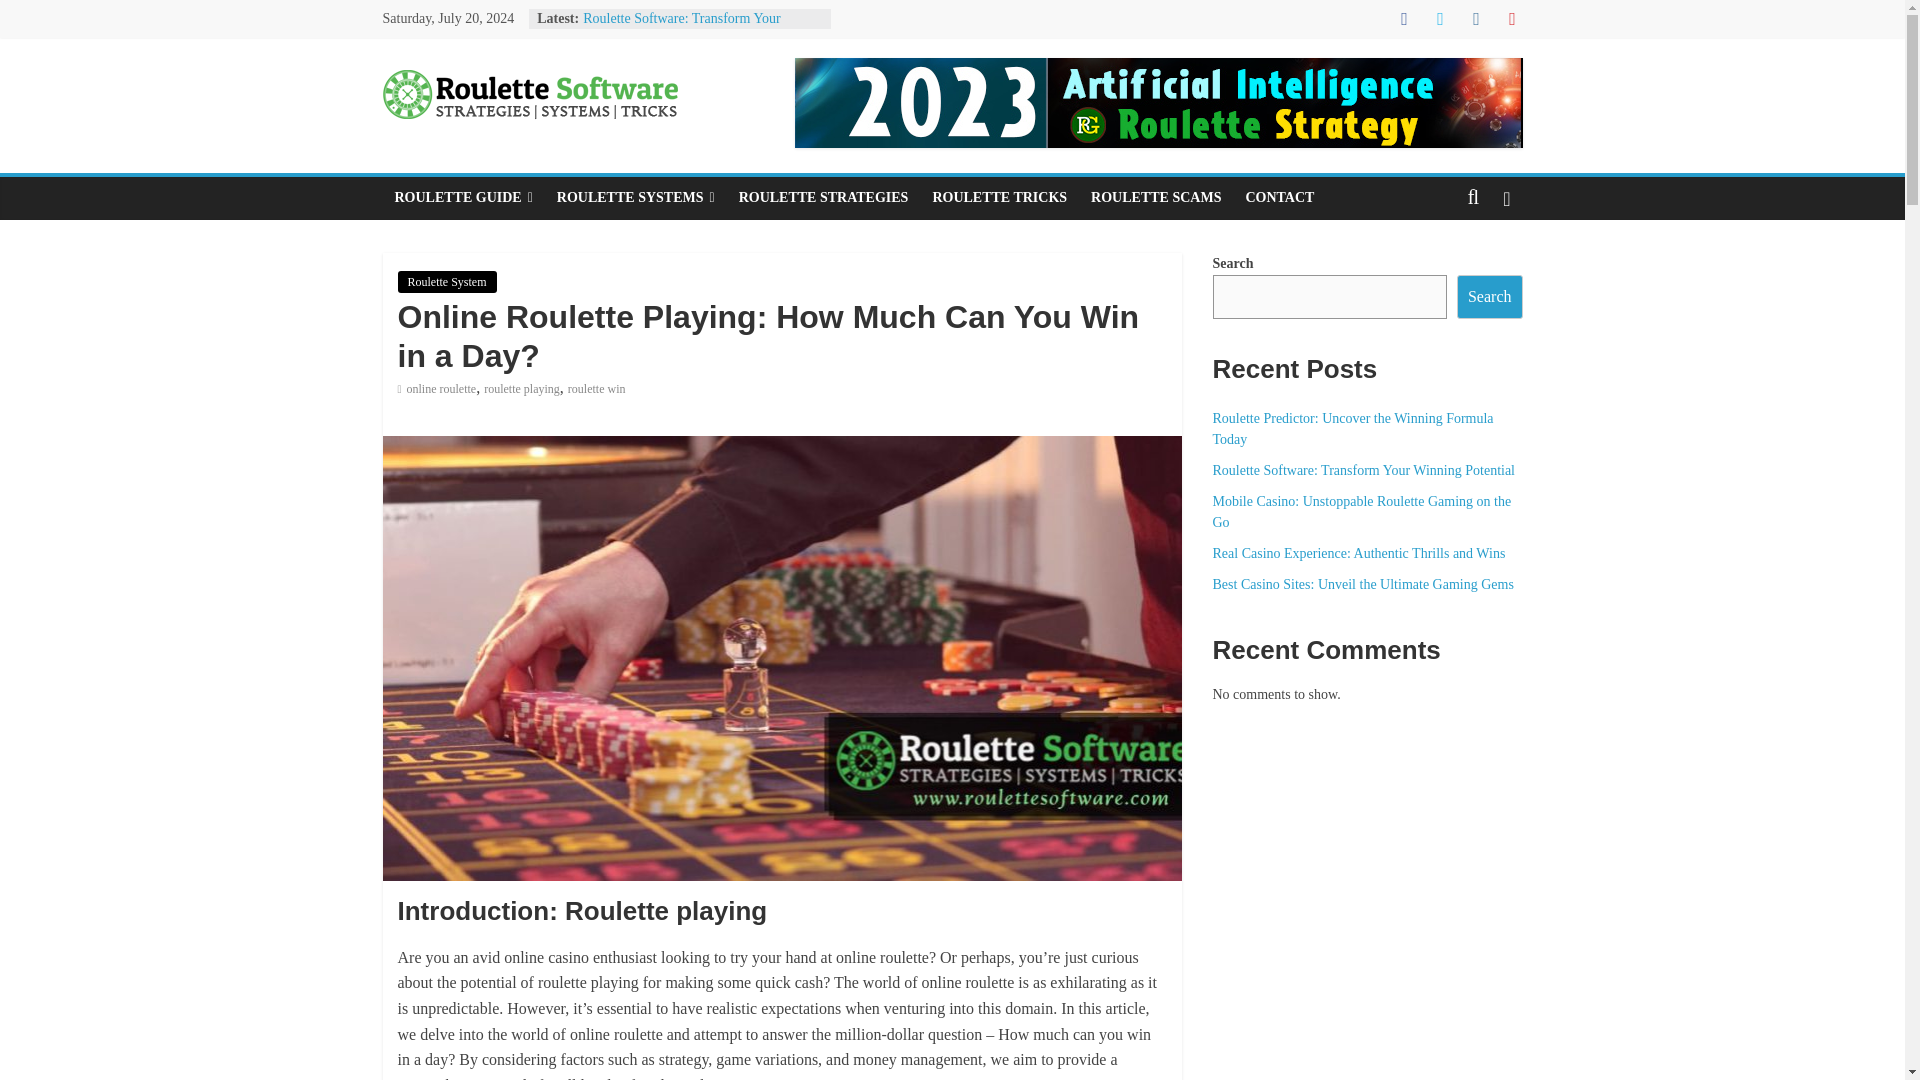 Image resolution: width=1920 pixels, height=1080 pixels. What do you see at coordinates (522, 389) in the screenshot?
I see `roulette playing` at bounding box center [522, 389].